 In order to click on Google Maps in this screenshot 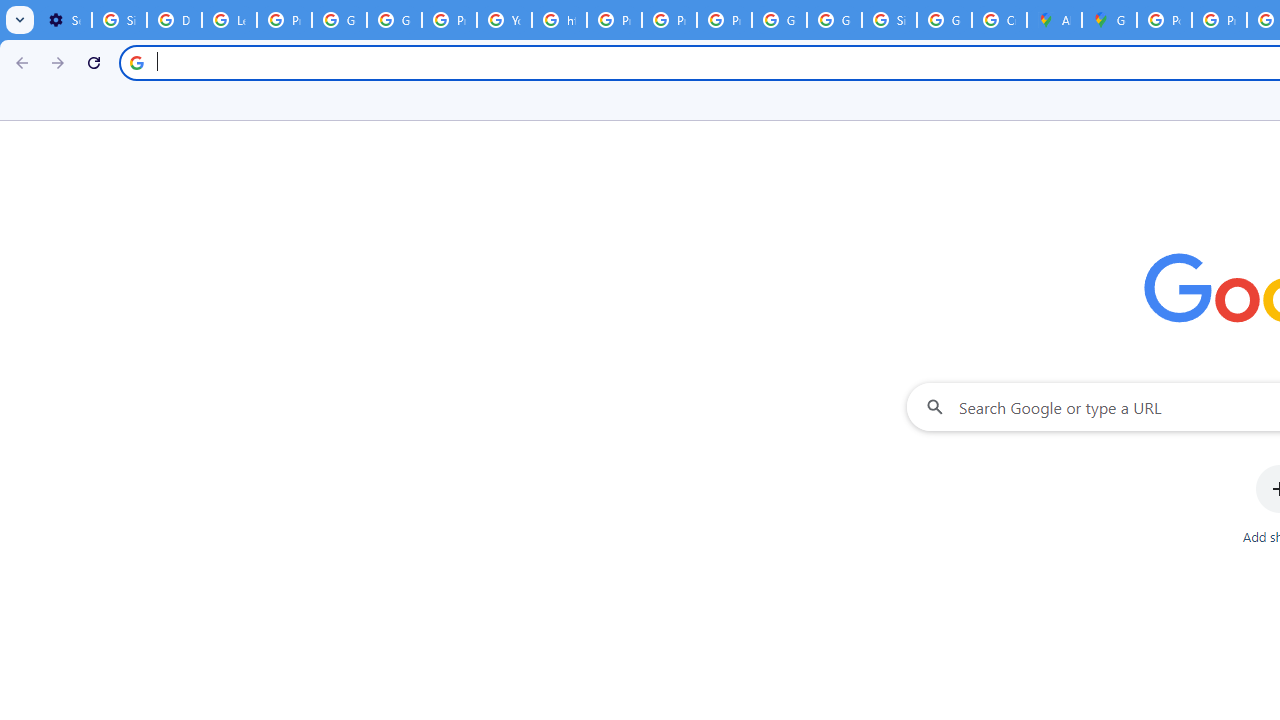, I will do `click(1108, 20)`.